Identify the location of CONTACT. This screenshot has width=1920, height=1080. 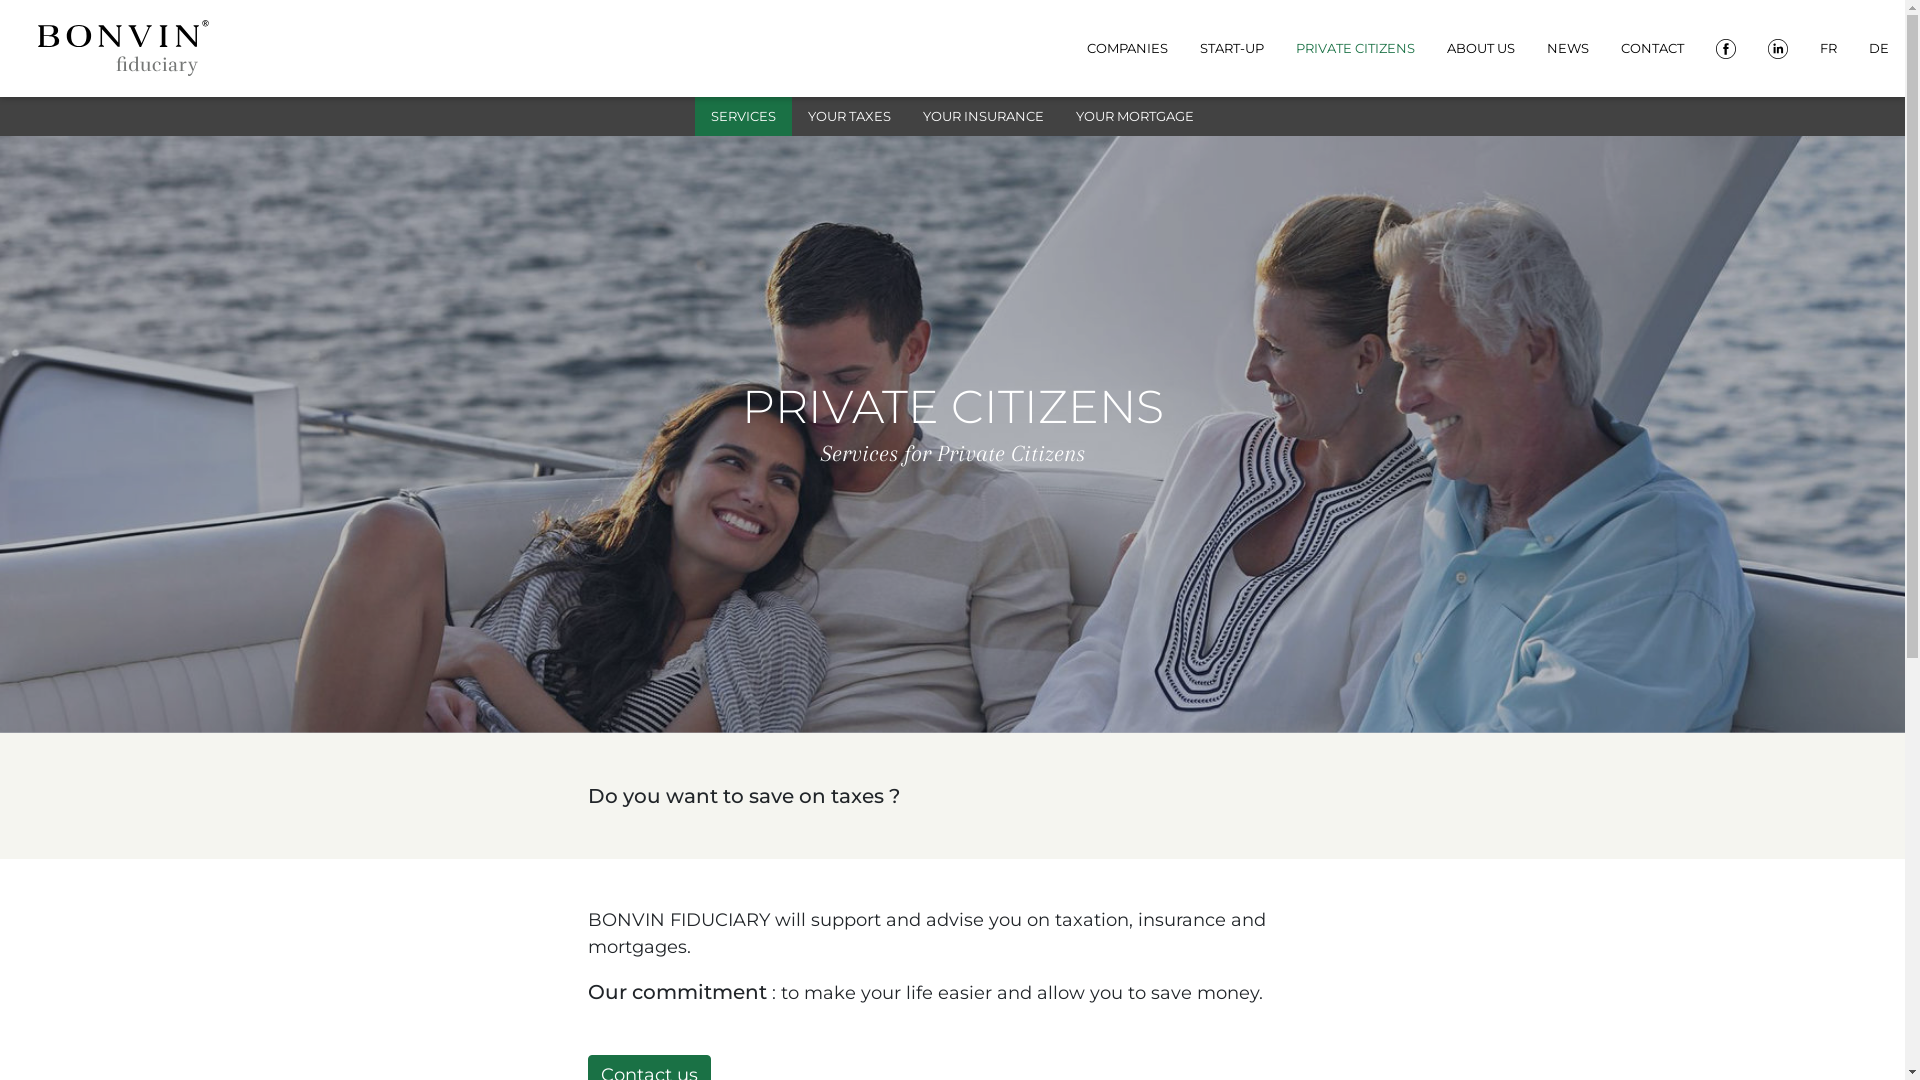
(1652, 48).